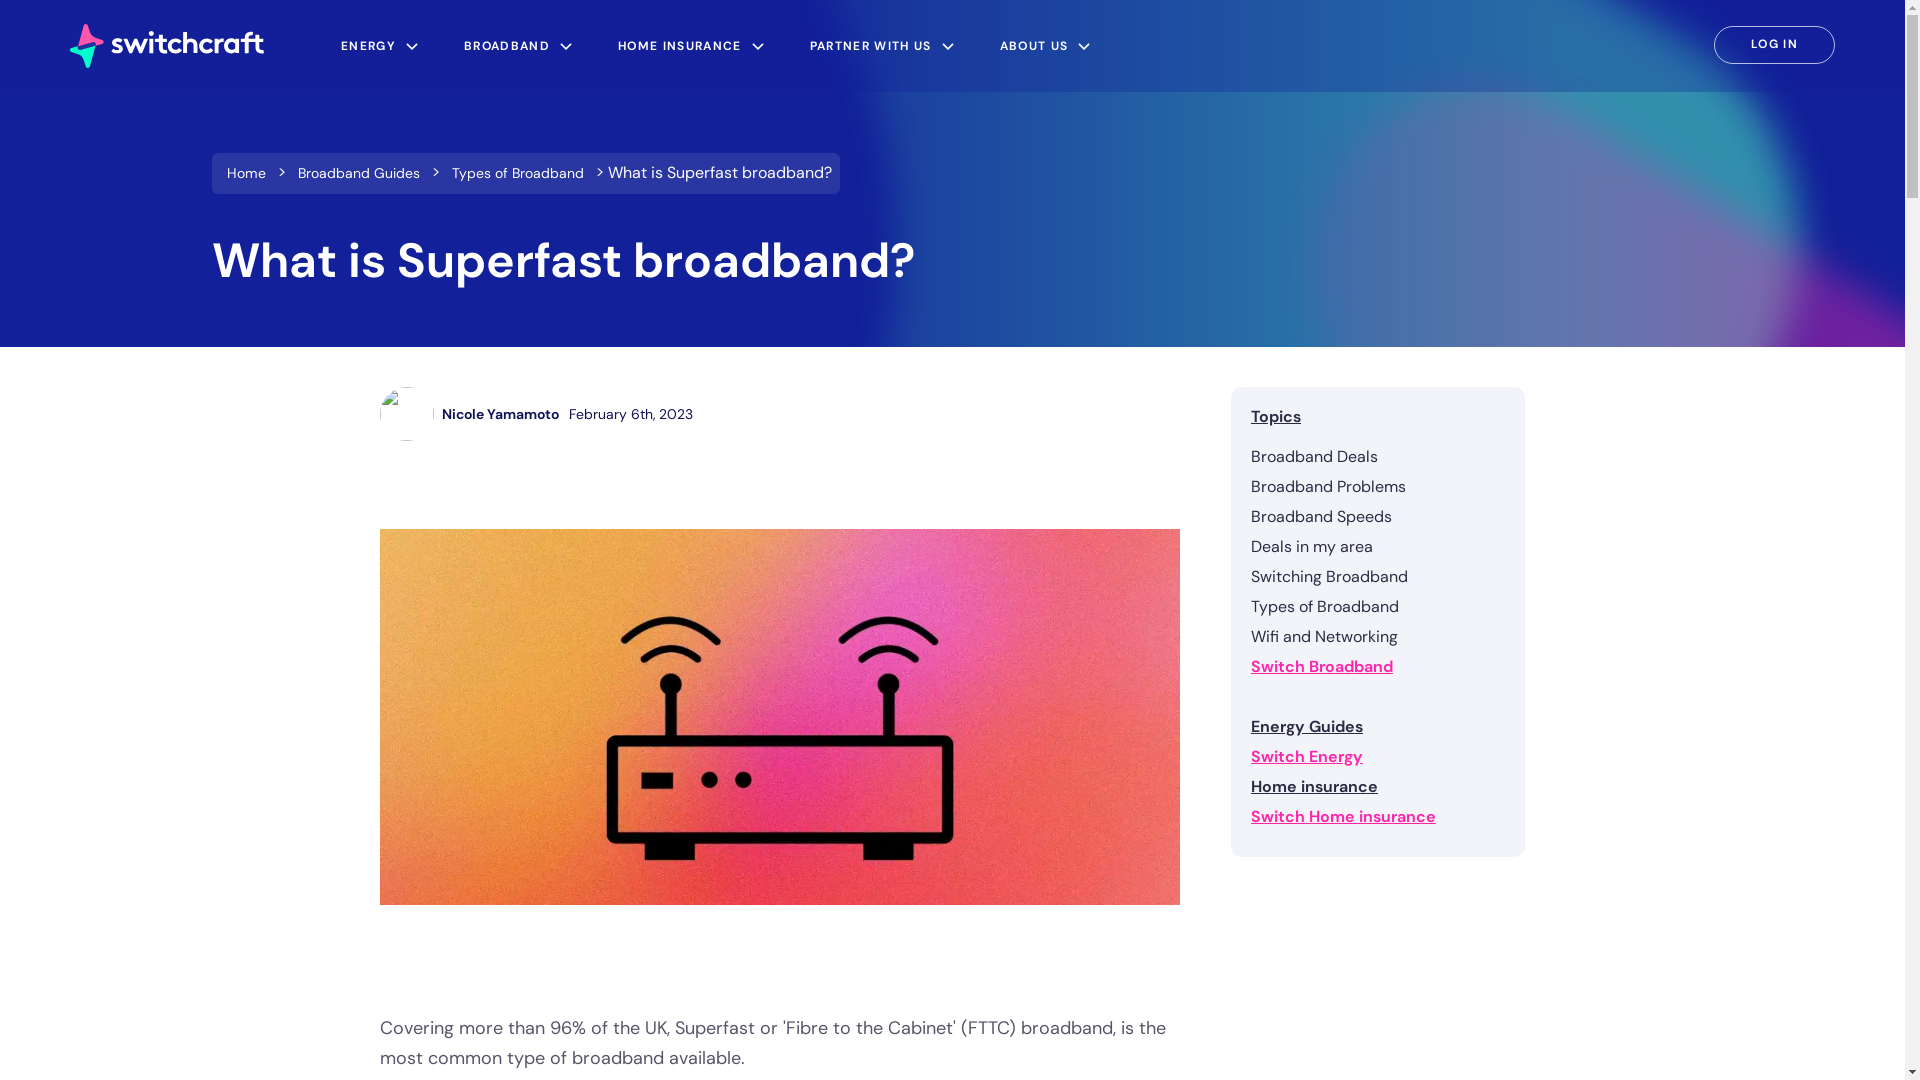 The width and height of the screenshot is (1920, 1080). What do you see at coordinates (246, 173) in the screenshot?
I see `Go to Switchcraft.` at bounding box center [246, 173].